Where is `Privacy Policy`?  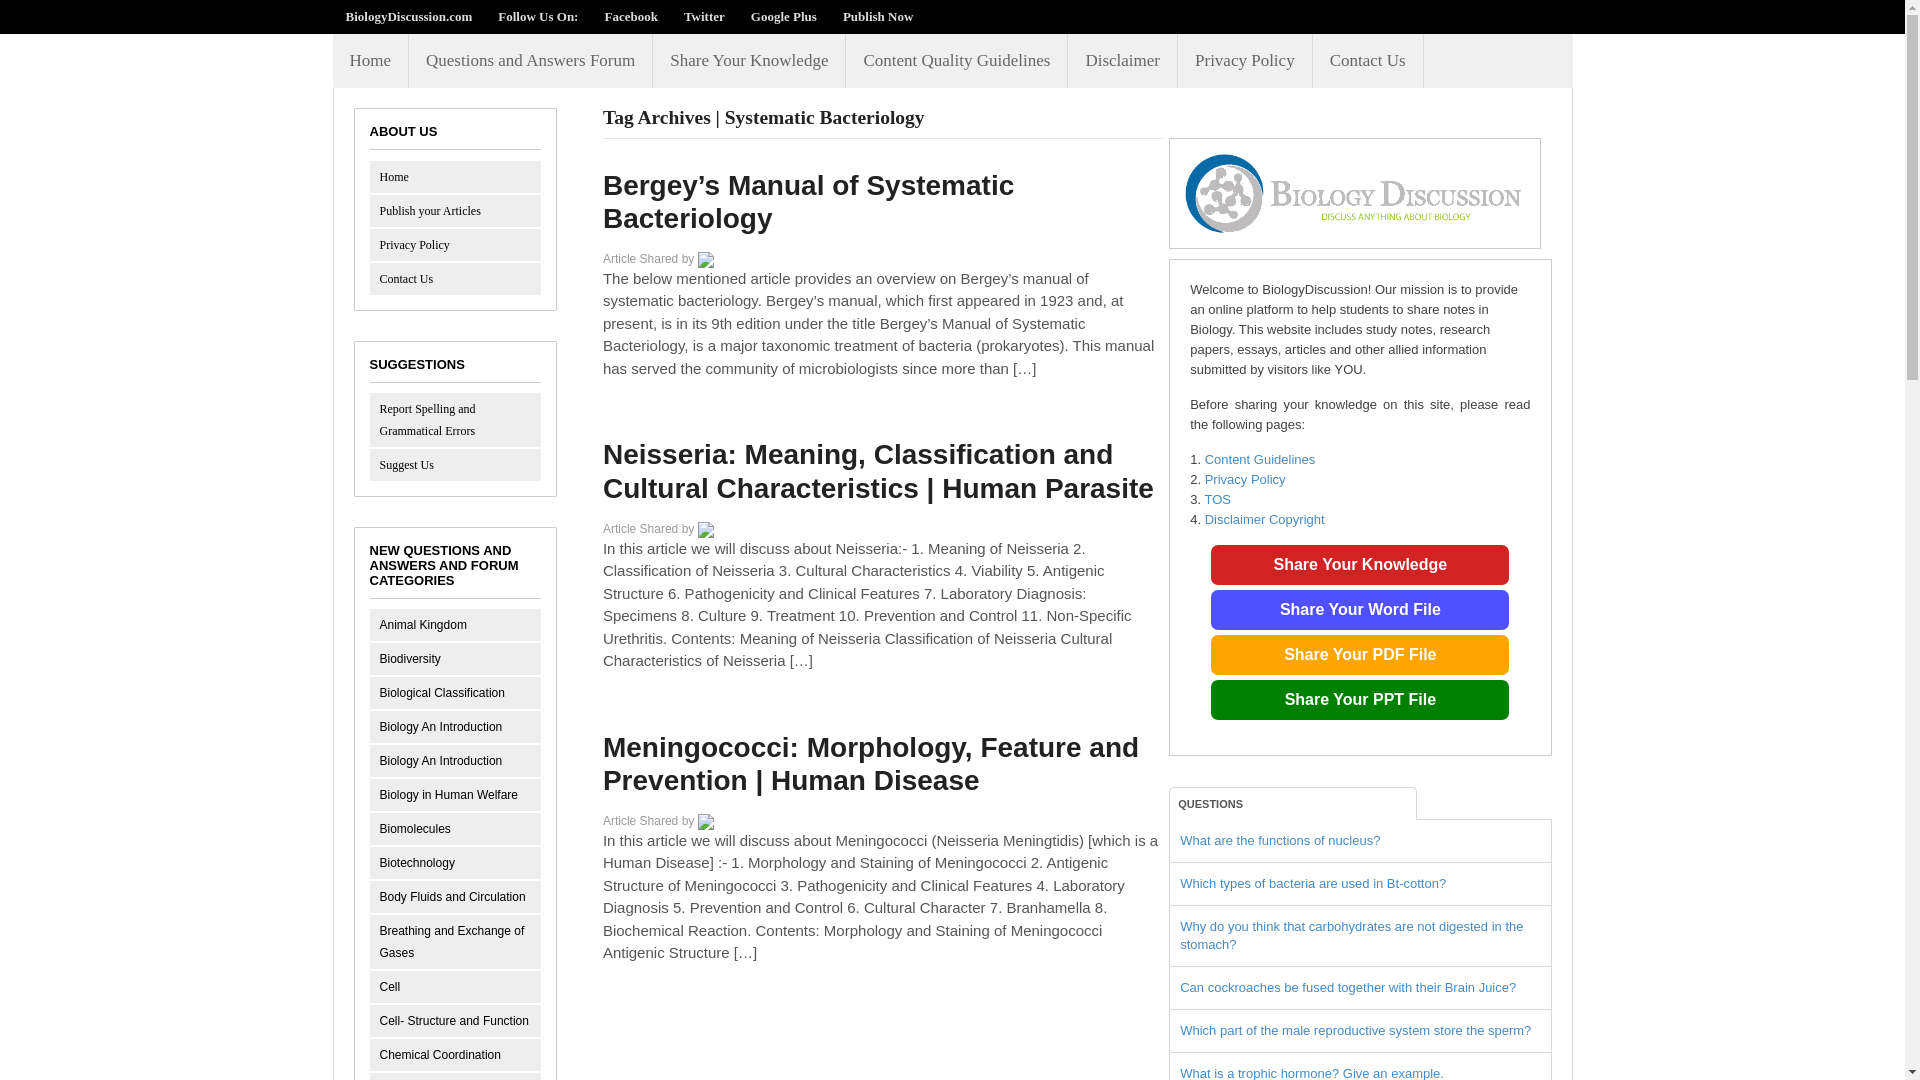
Privacy Policy is located at coordinates (1244, 60).